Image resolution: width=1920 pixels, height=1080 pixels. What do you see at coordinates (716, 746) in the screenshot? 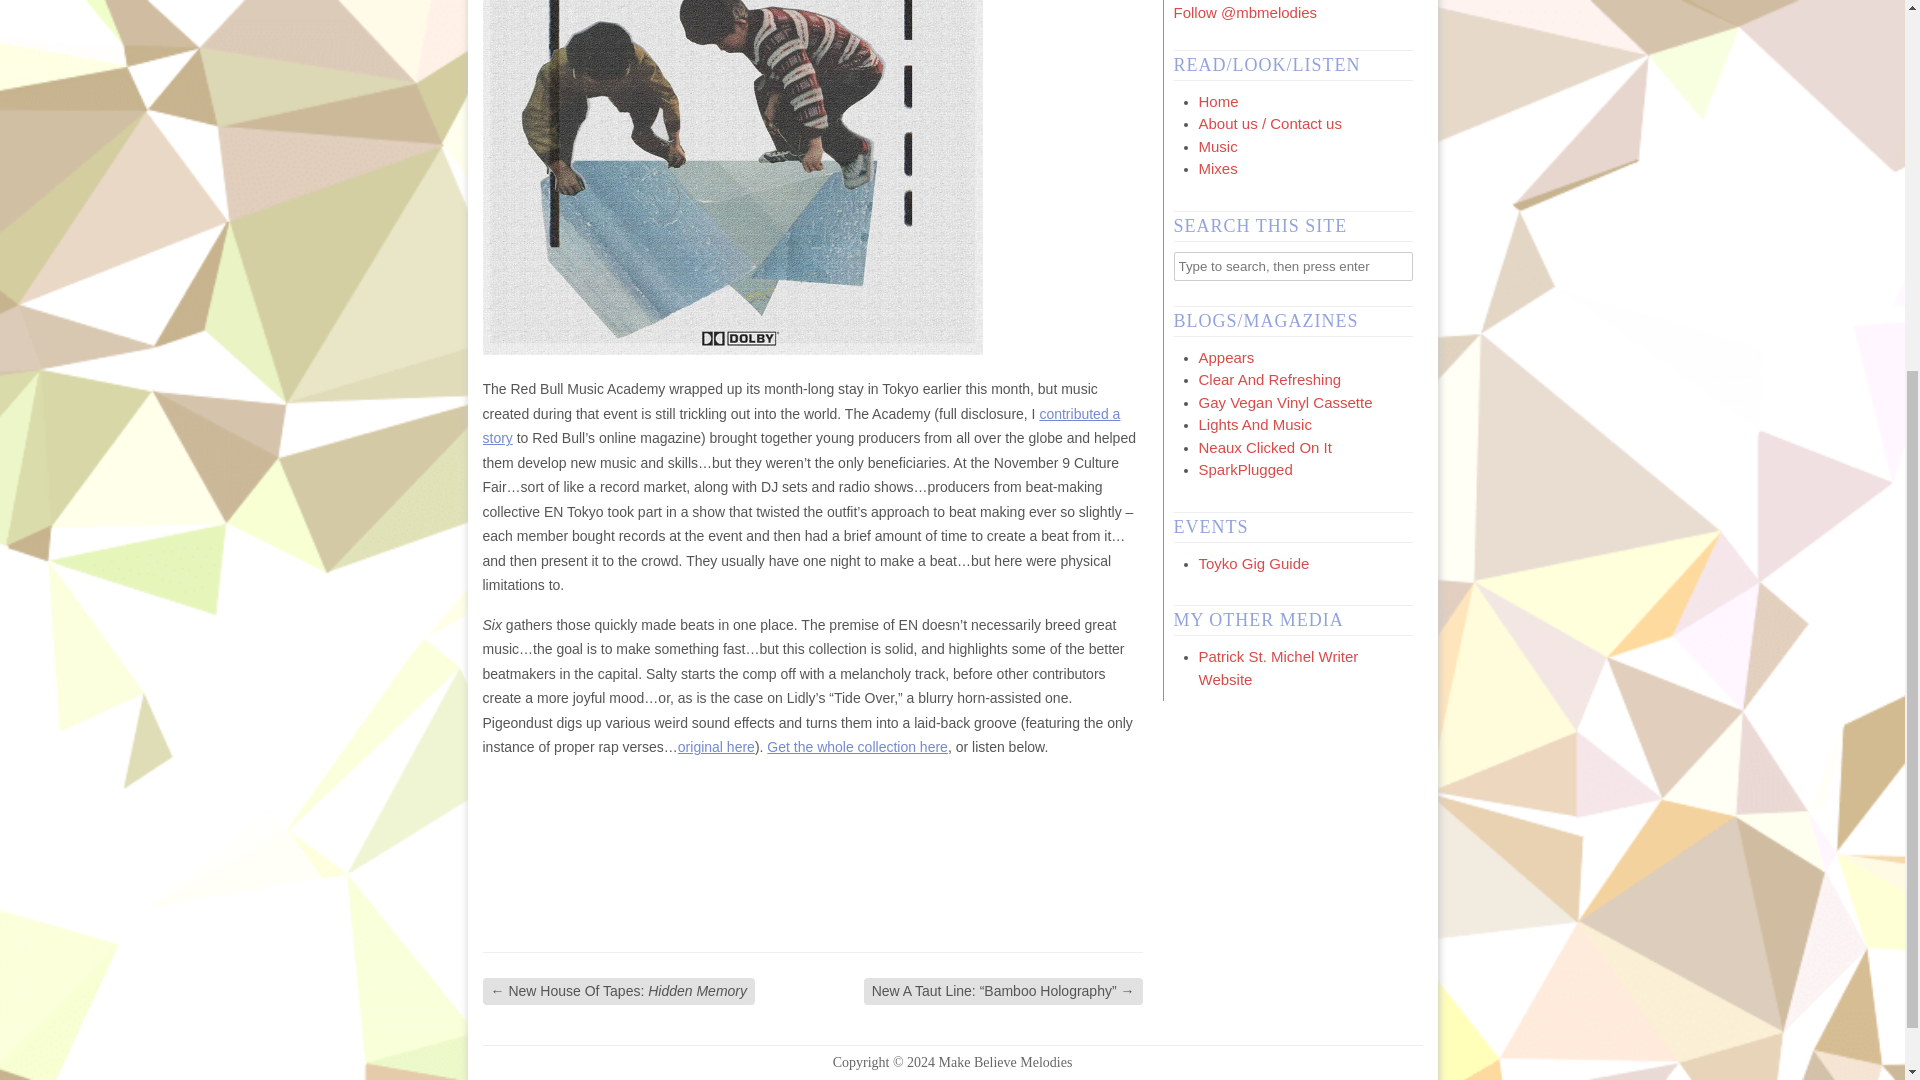
I see `original here` at bounding box center [716, 746].